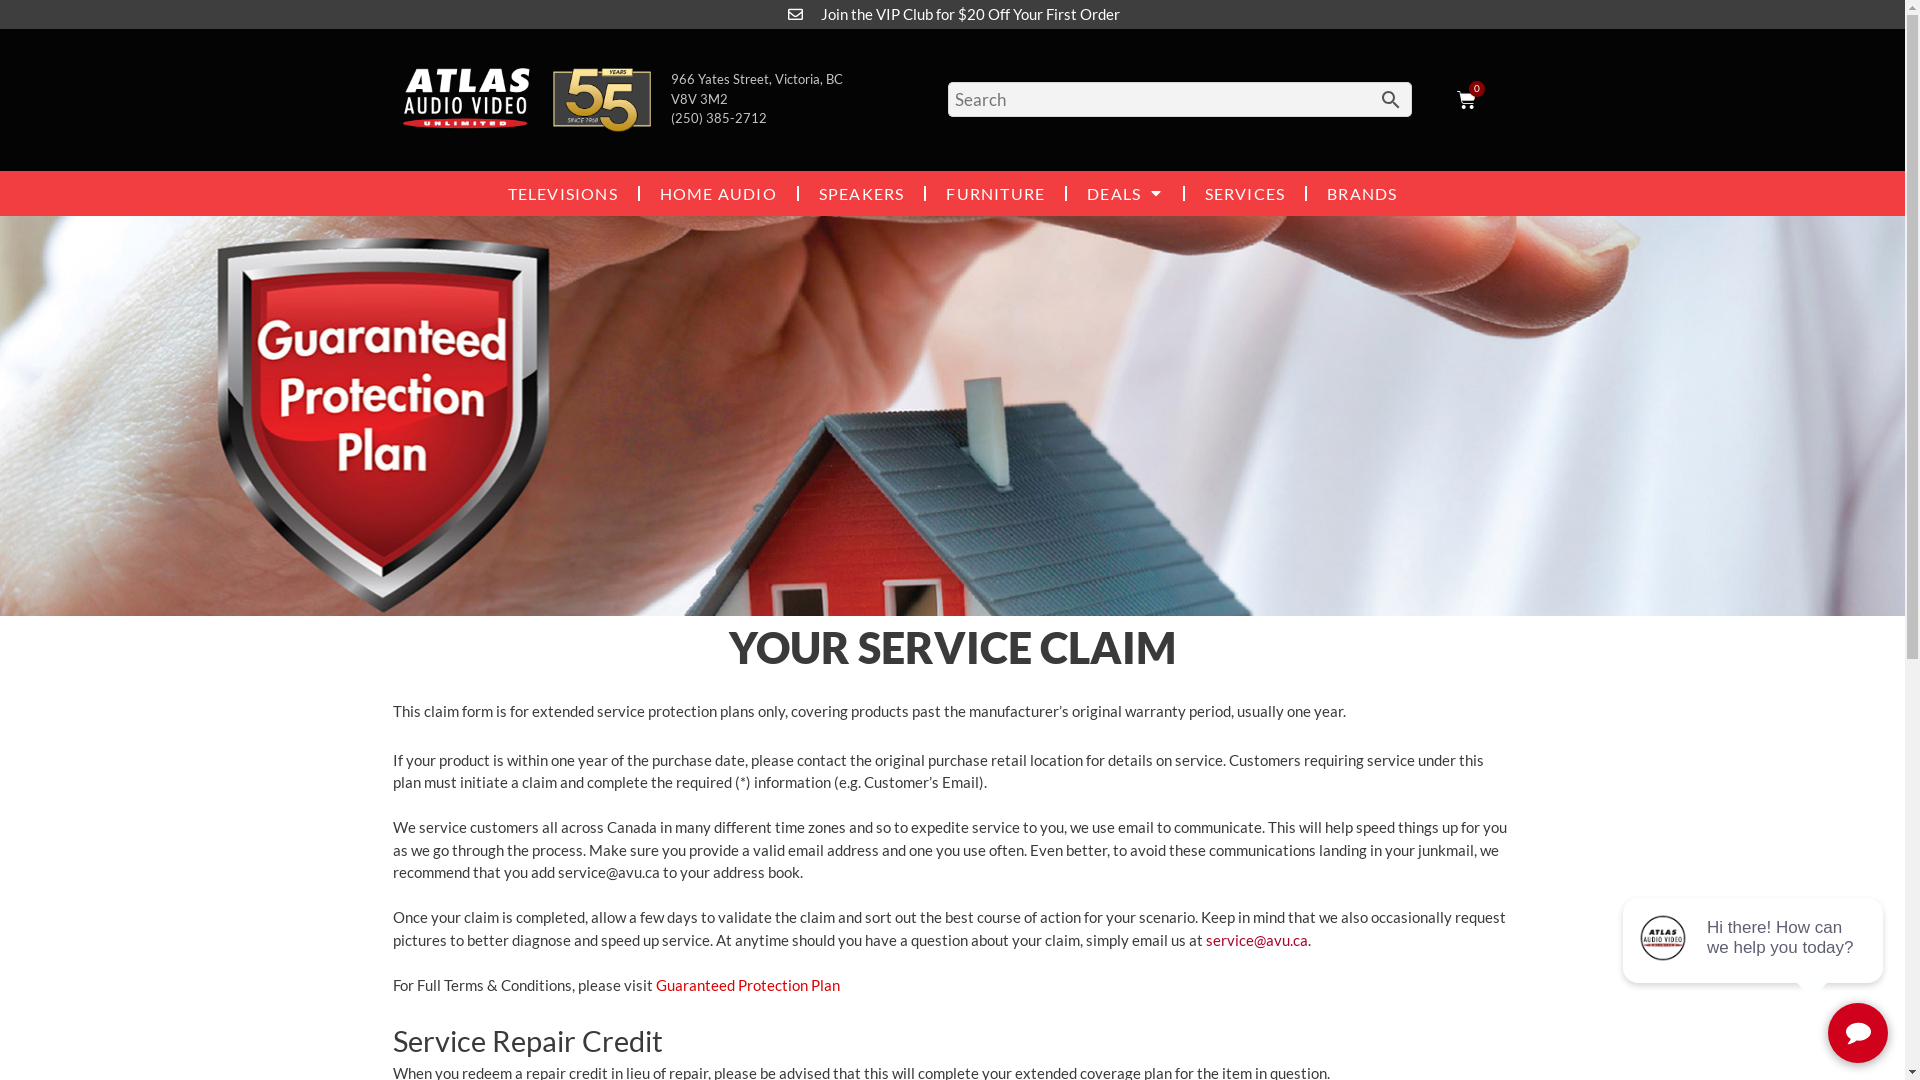 This screenshot has height=1080, width=1920. I want to click on SPEAKERS, so click(862, 193).